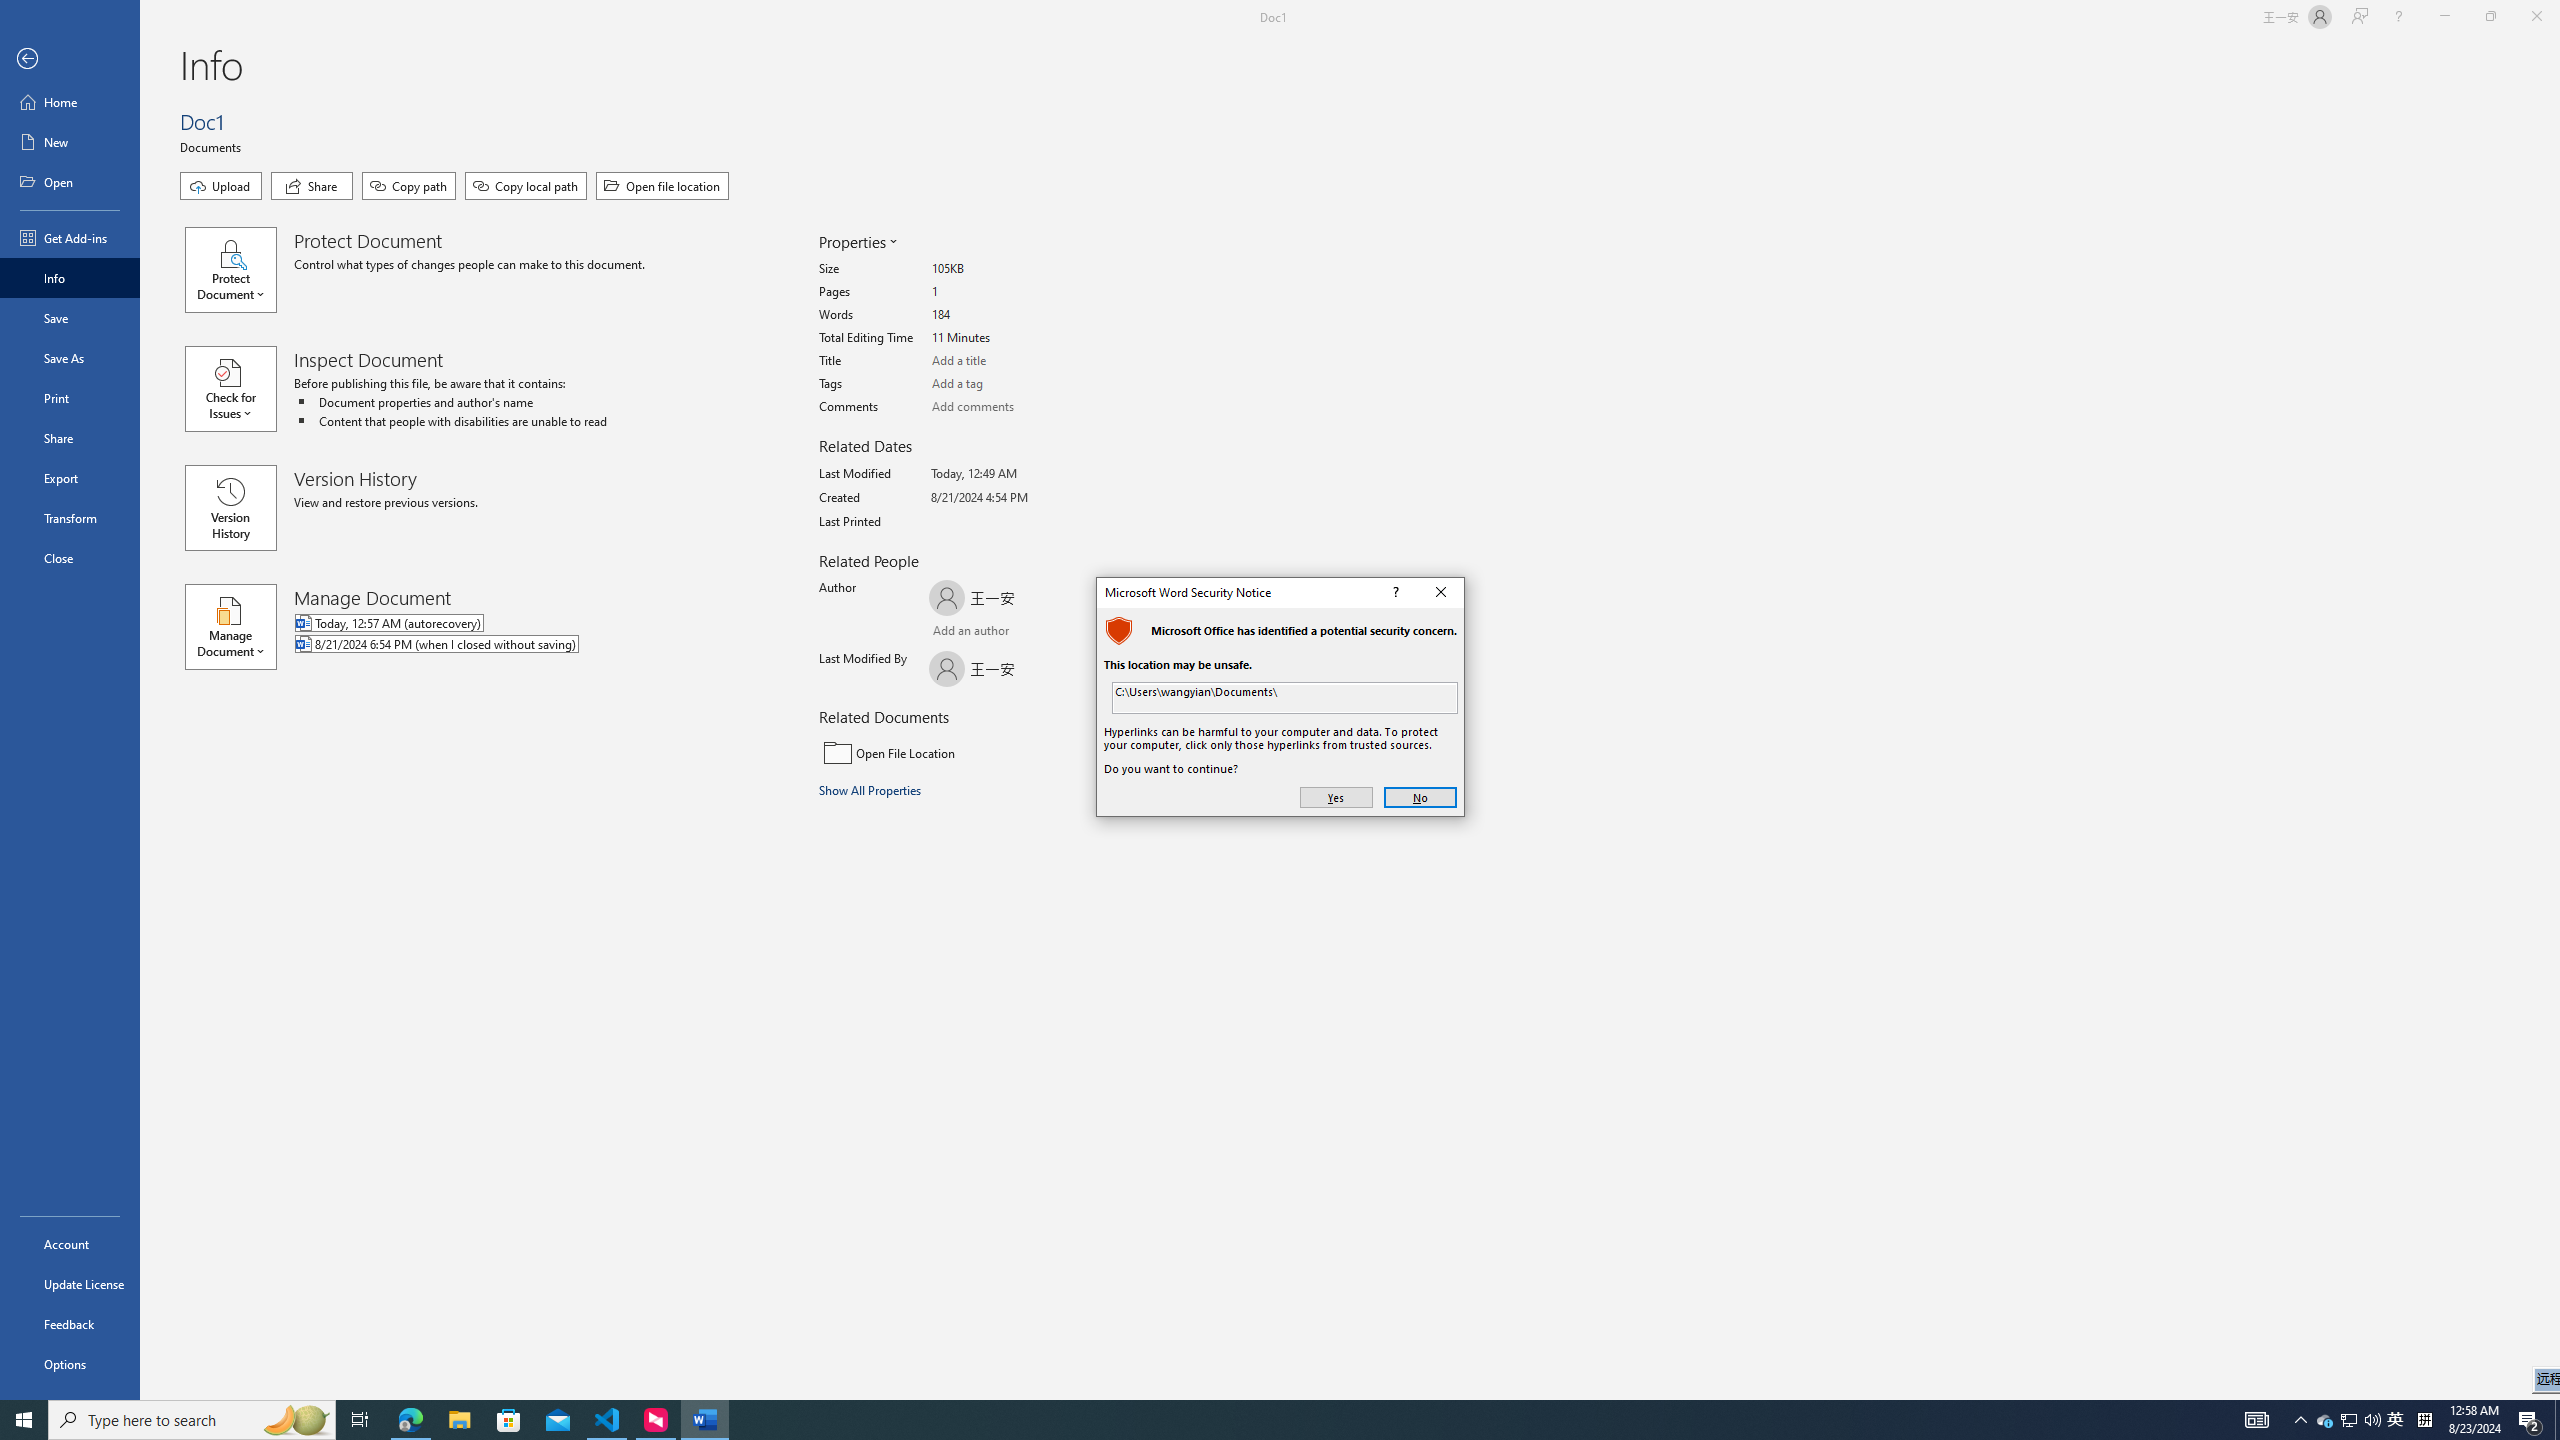  Describe the element at coordinates (70, 1363) in the screenshot. I see `Options` at that location.